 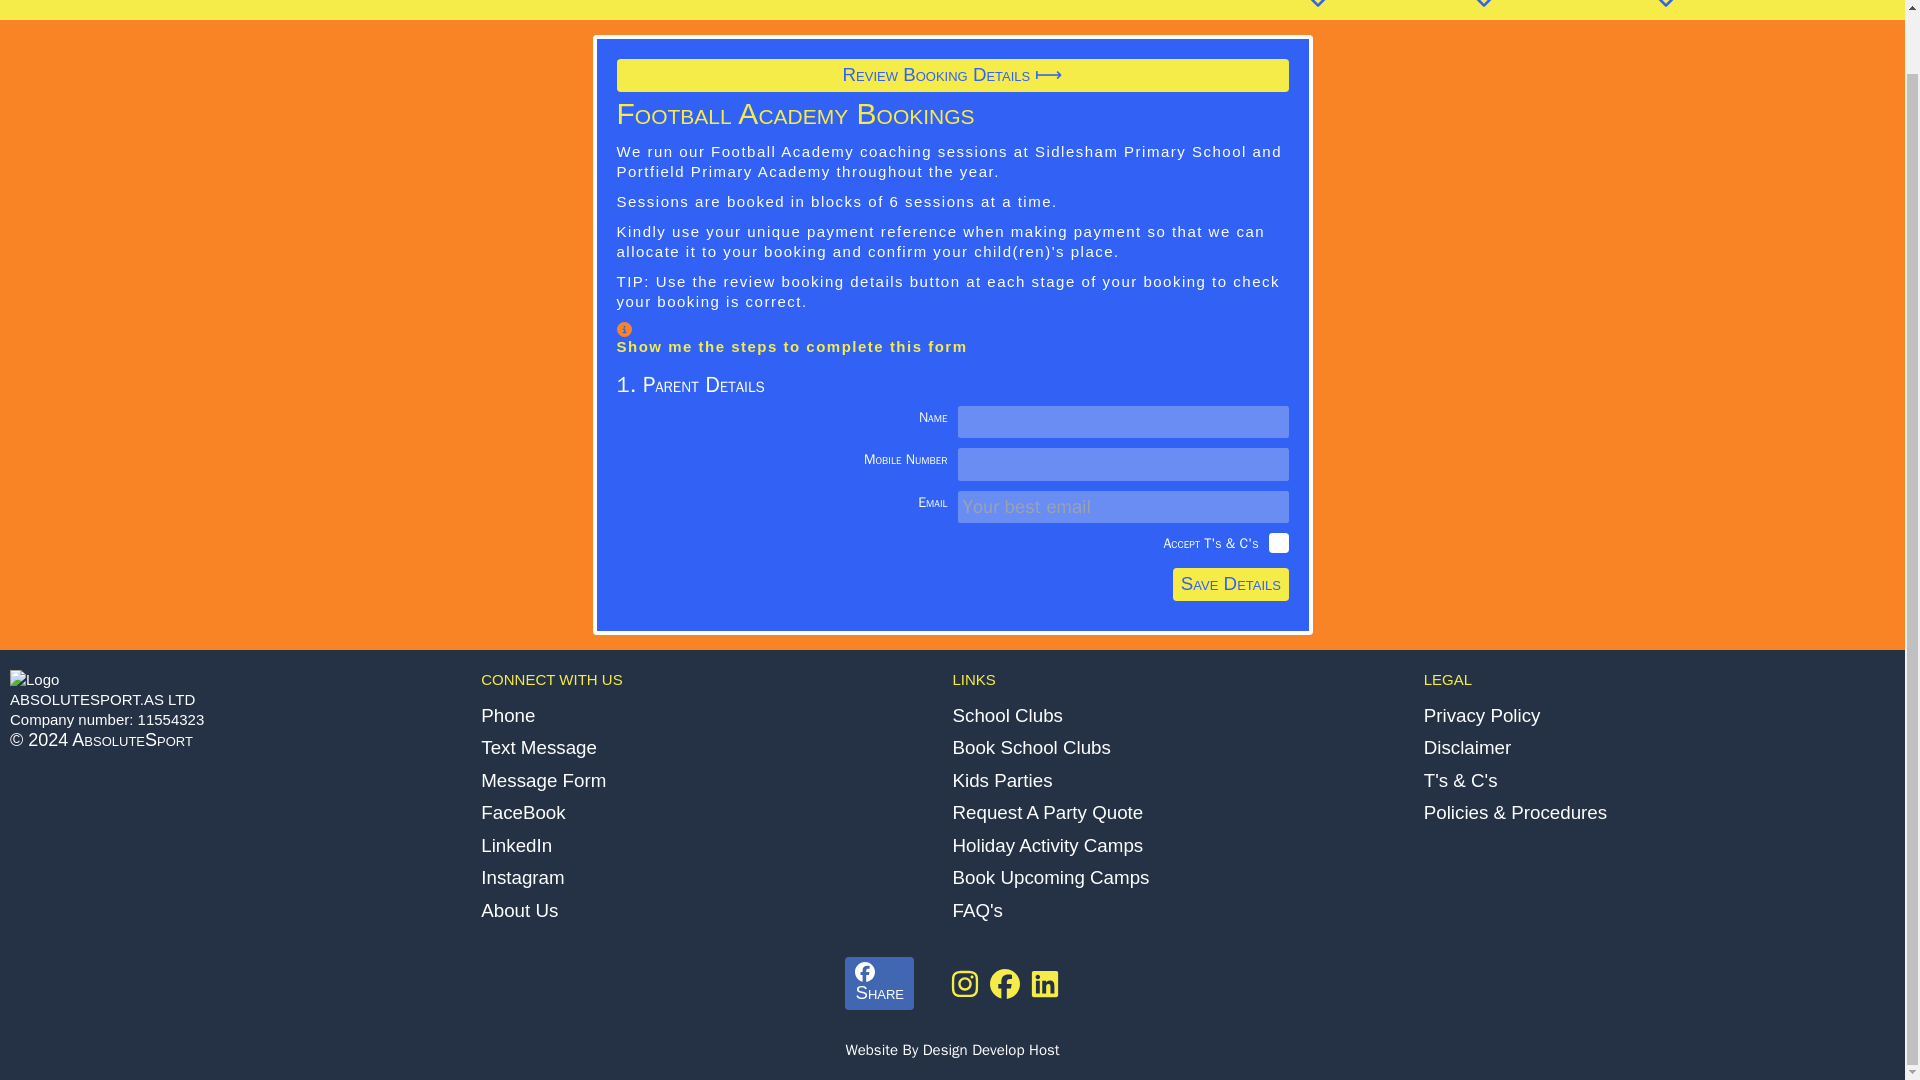 I want to click on Phone, so click(x=716, y=716).